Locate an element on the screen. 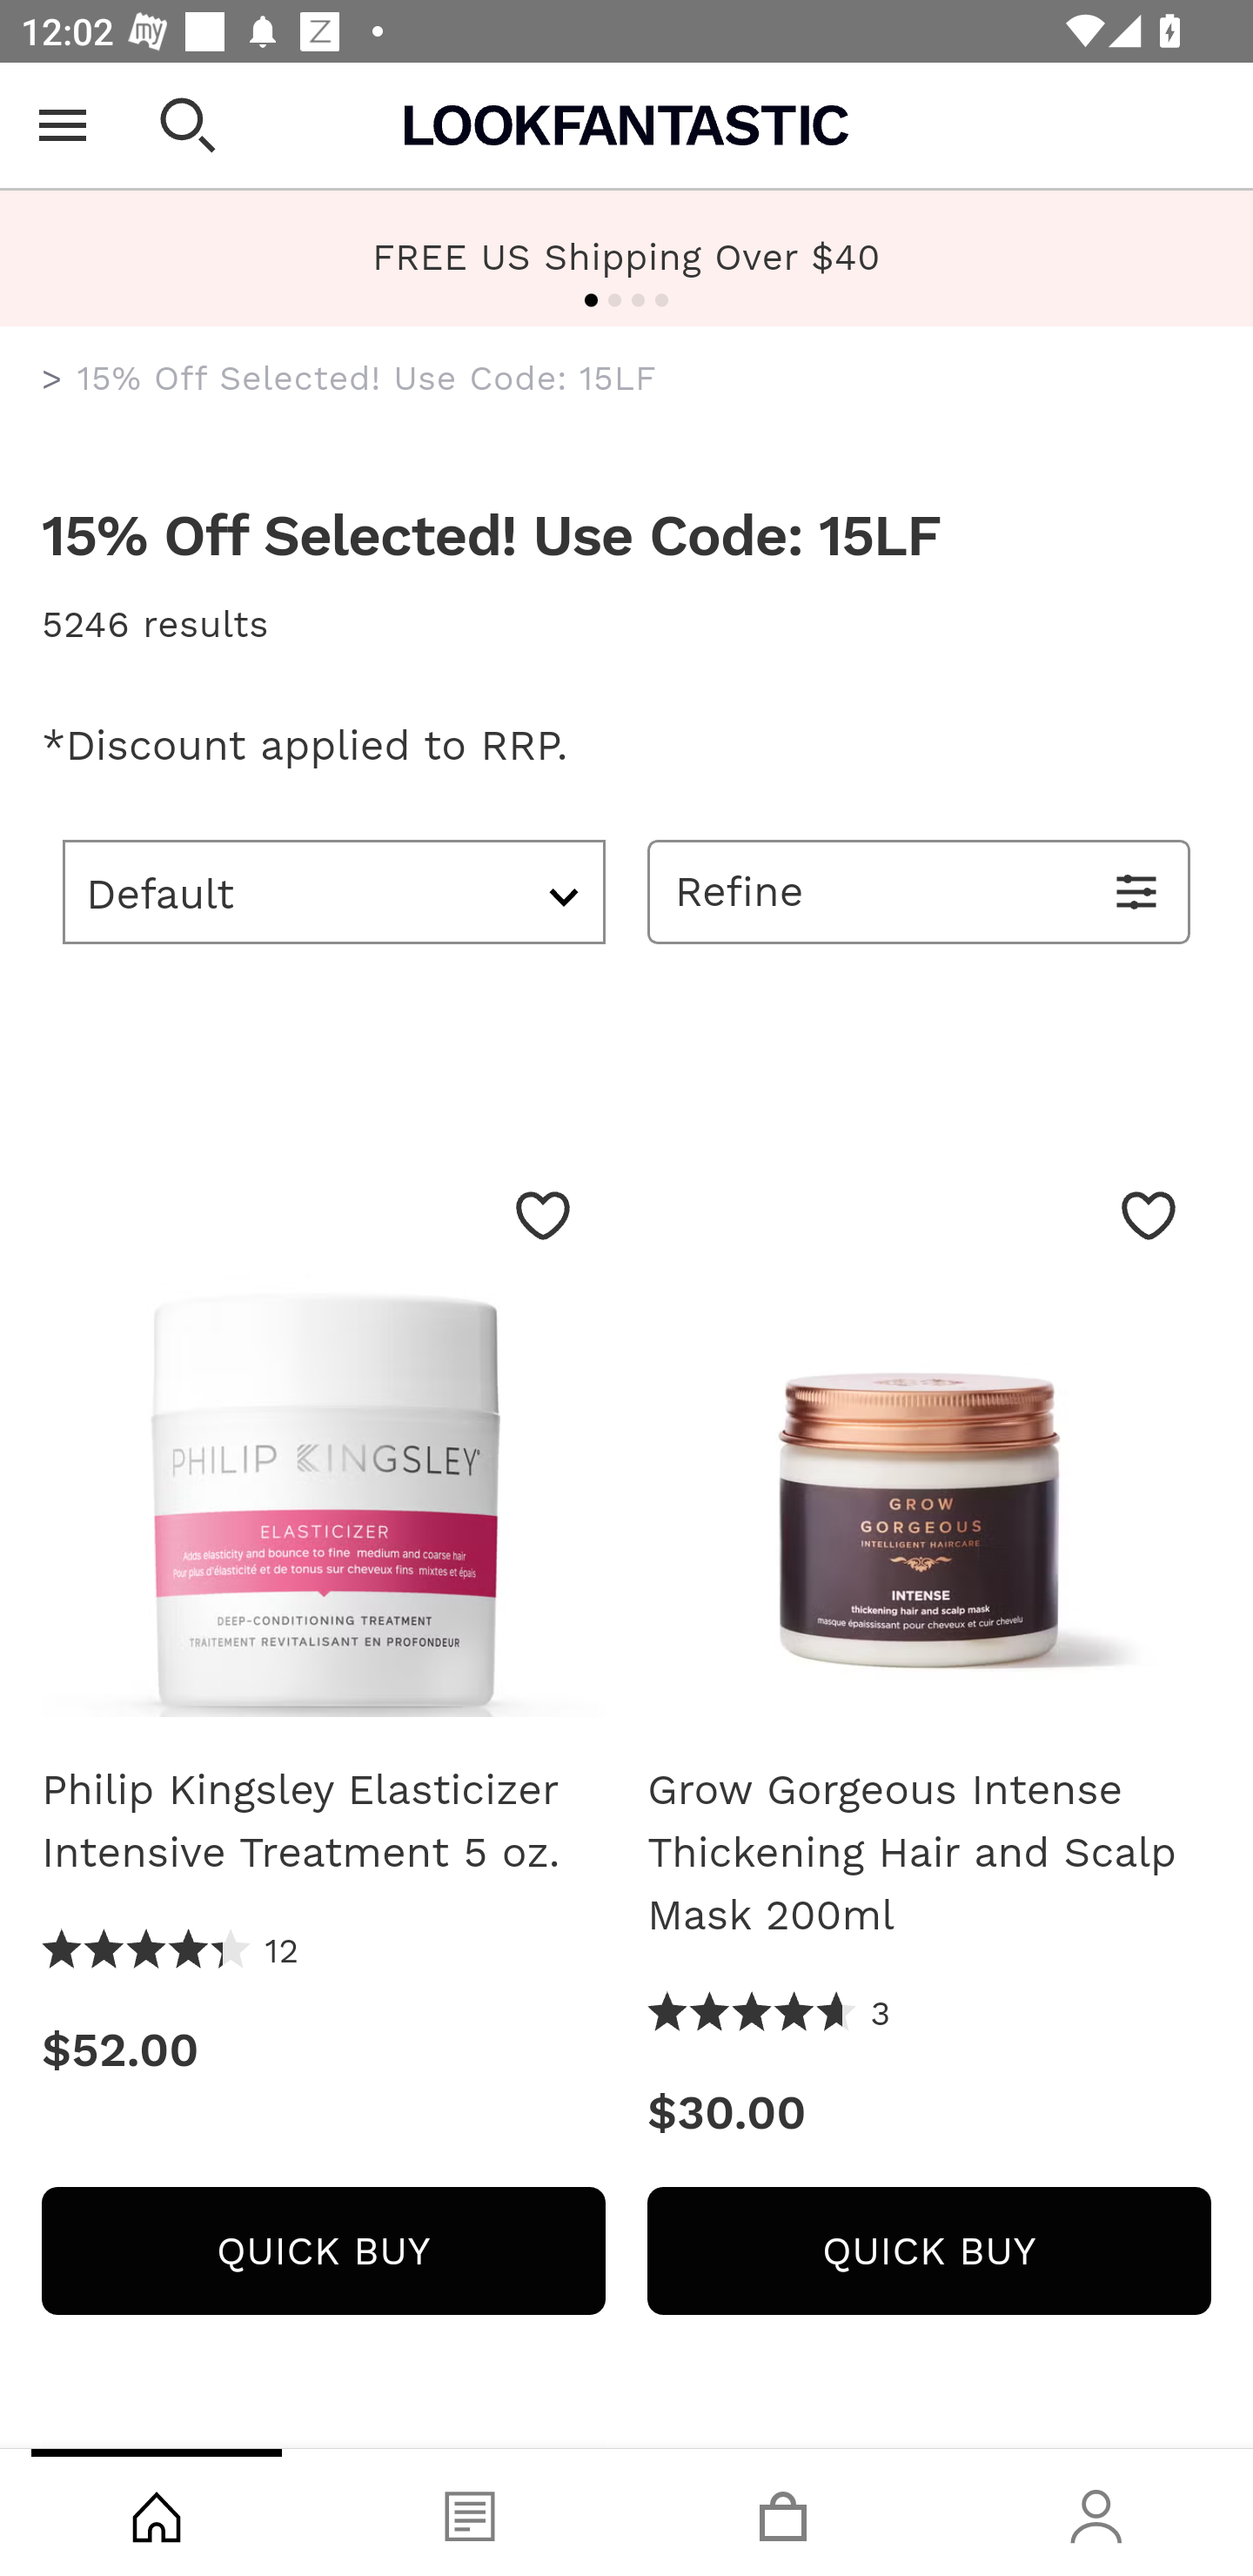 The height and width of the screenshot is (2576, 1253). Lookfantastic USA is located at coordinates (626, 125).